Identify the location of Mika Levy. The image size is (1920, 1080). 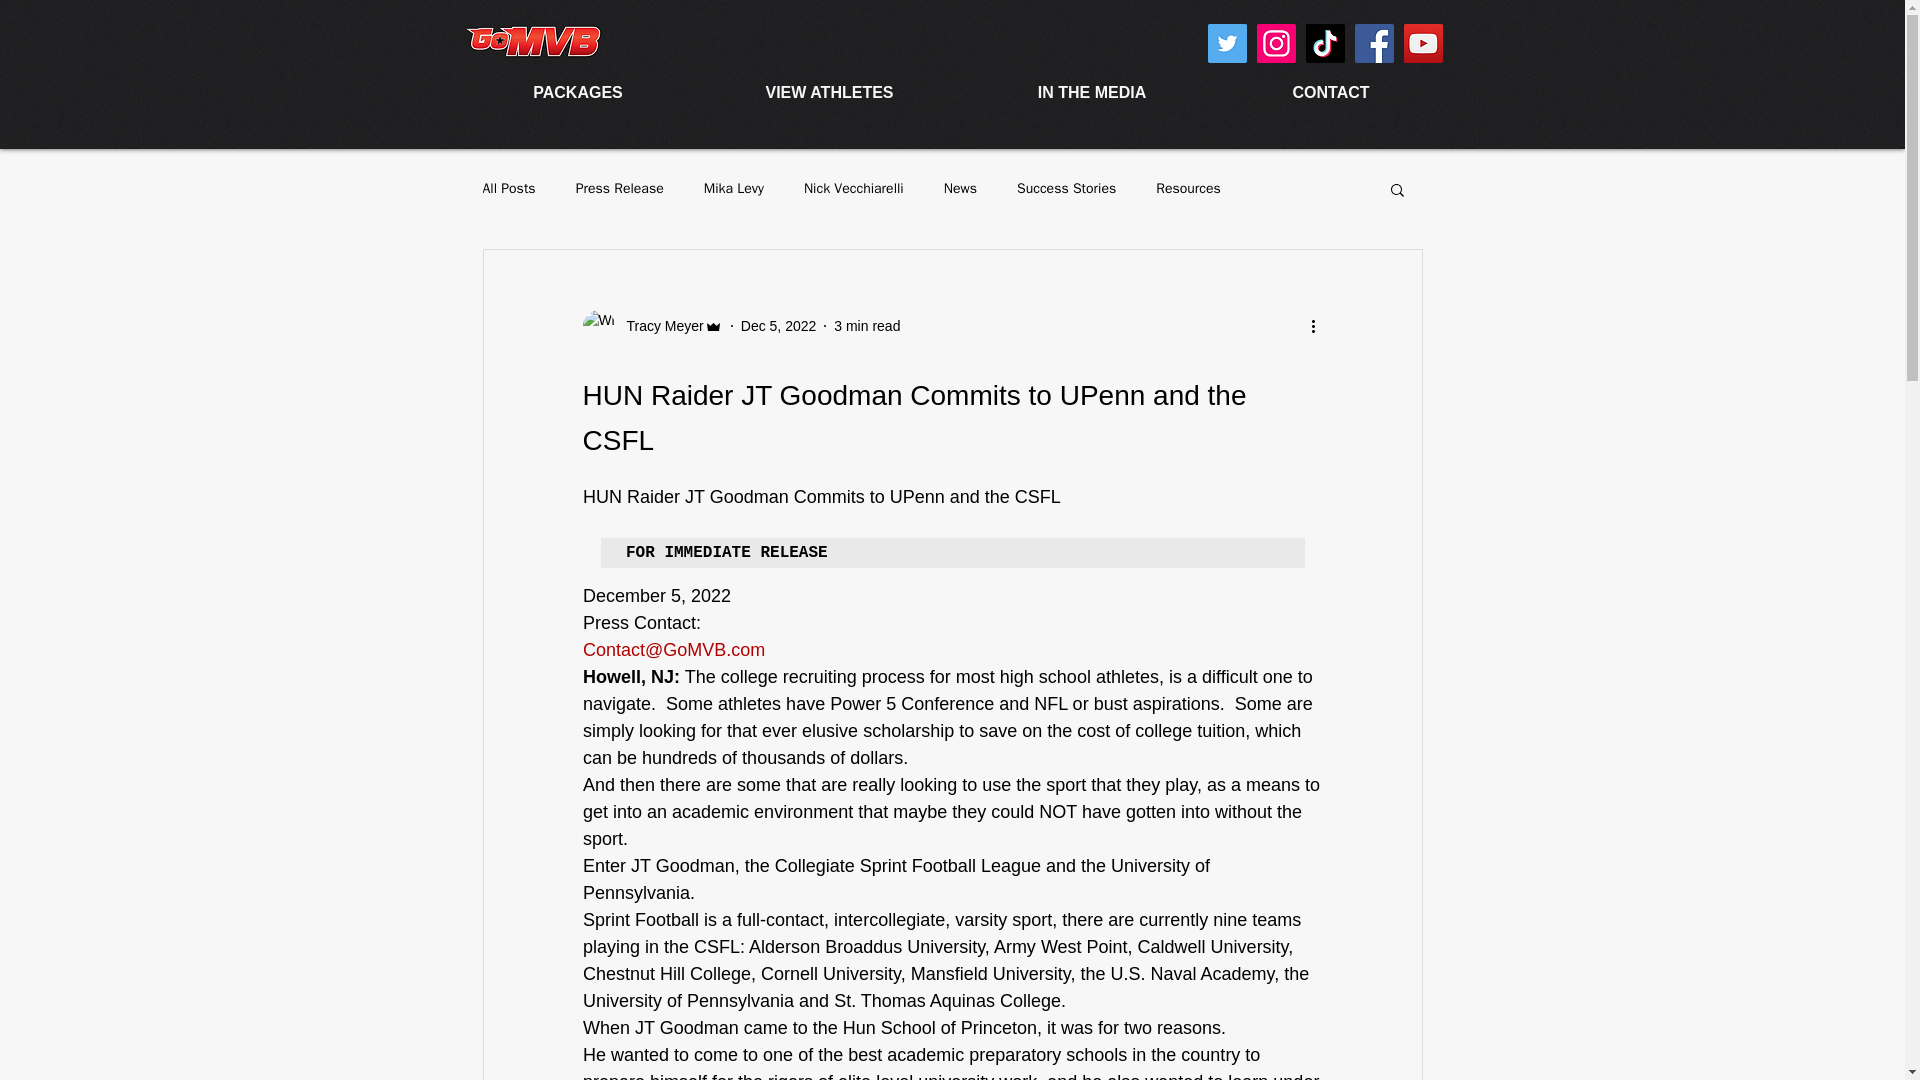
(734, 188).